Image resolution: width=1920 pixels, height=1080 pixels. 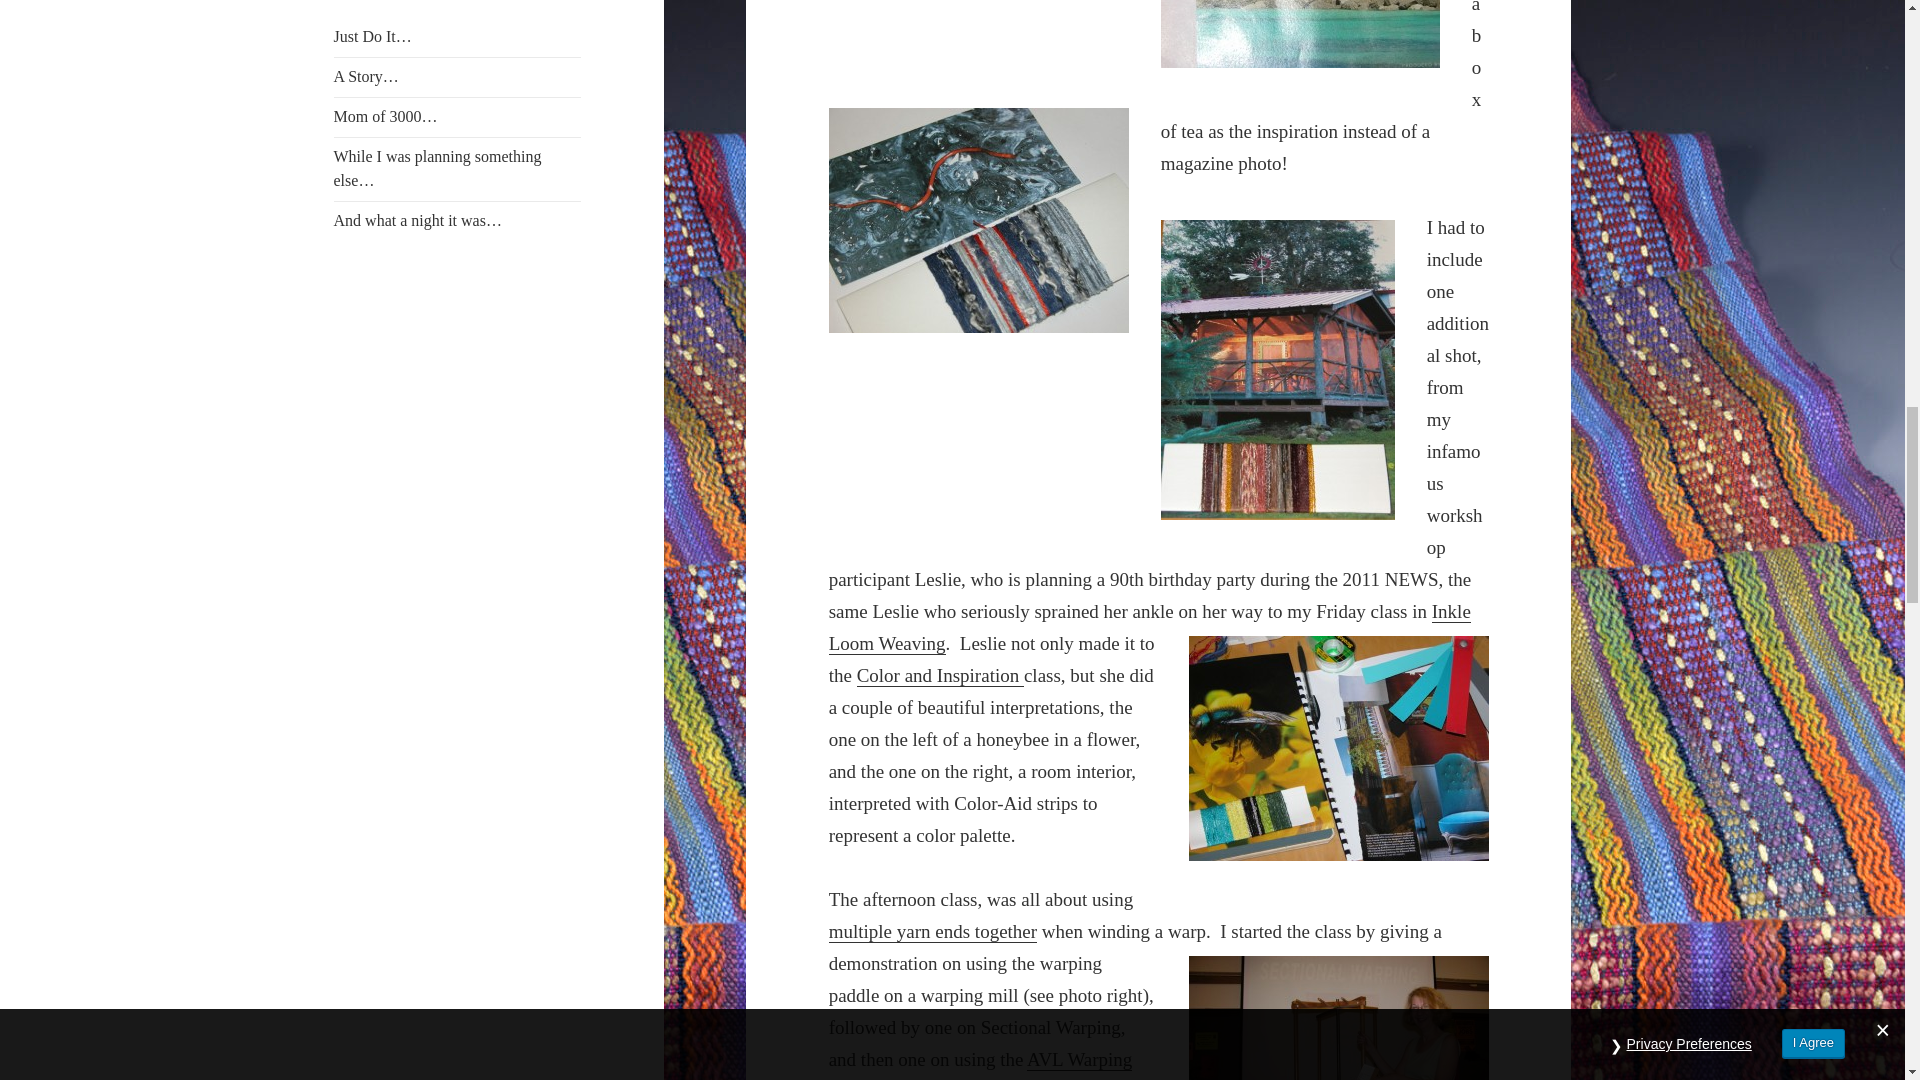 I want to click on wrapleslie, so click(x=1338, y=748).